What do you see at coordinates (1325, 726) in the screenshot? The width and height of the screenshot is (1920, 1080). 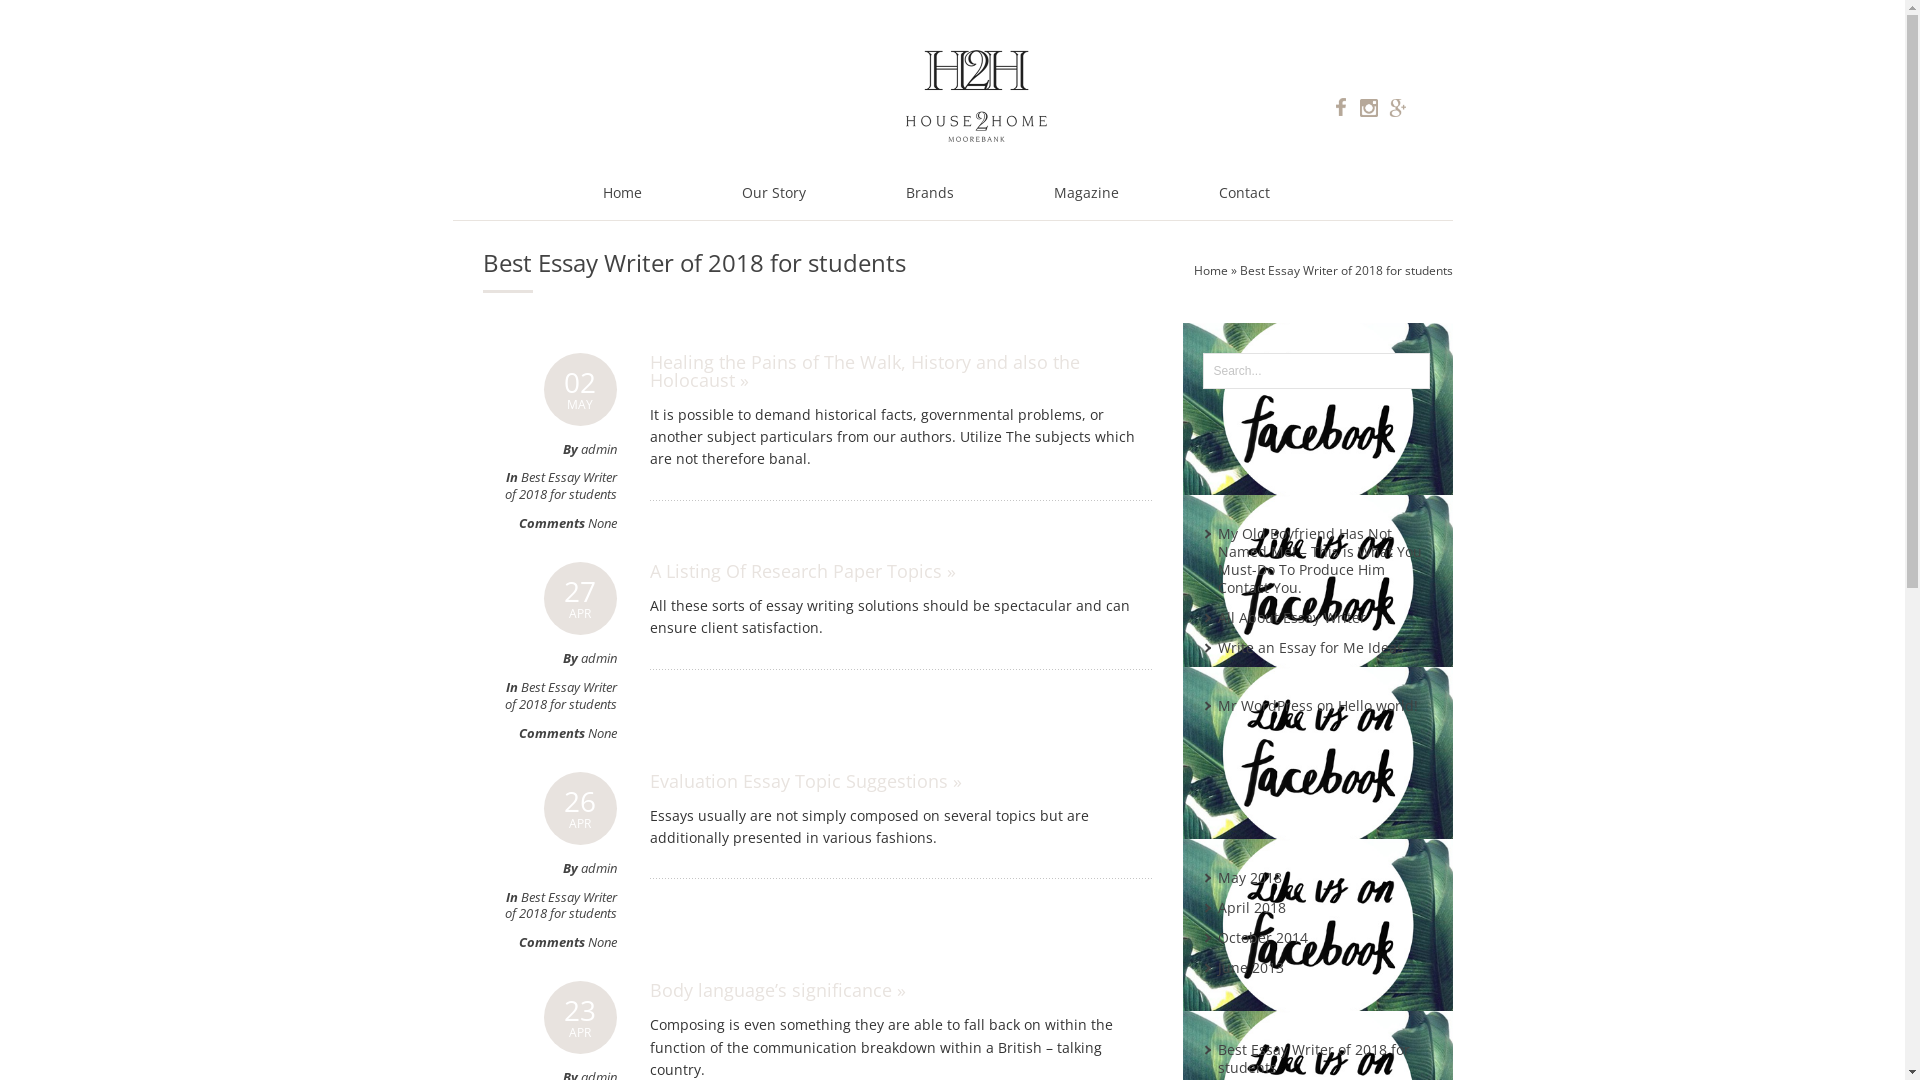 I see `Top Essay Writing Services Tips!` at bounding box center [1325, 726].